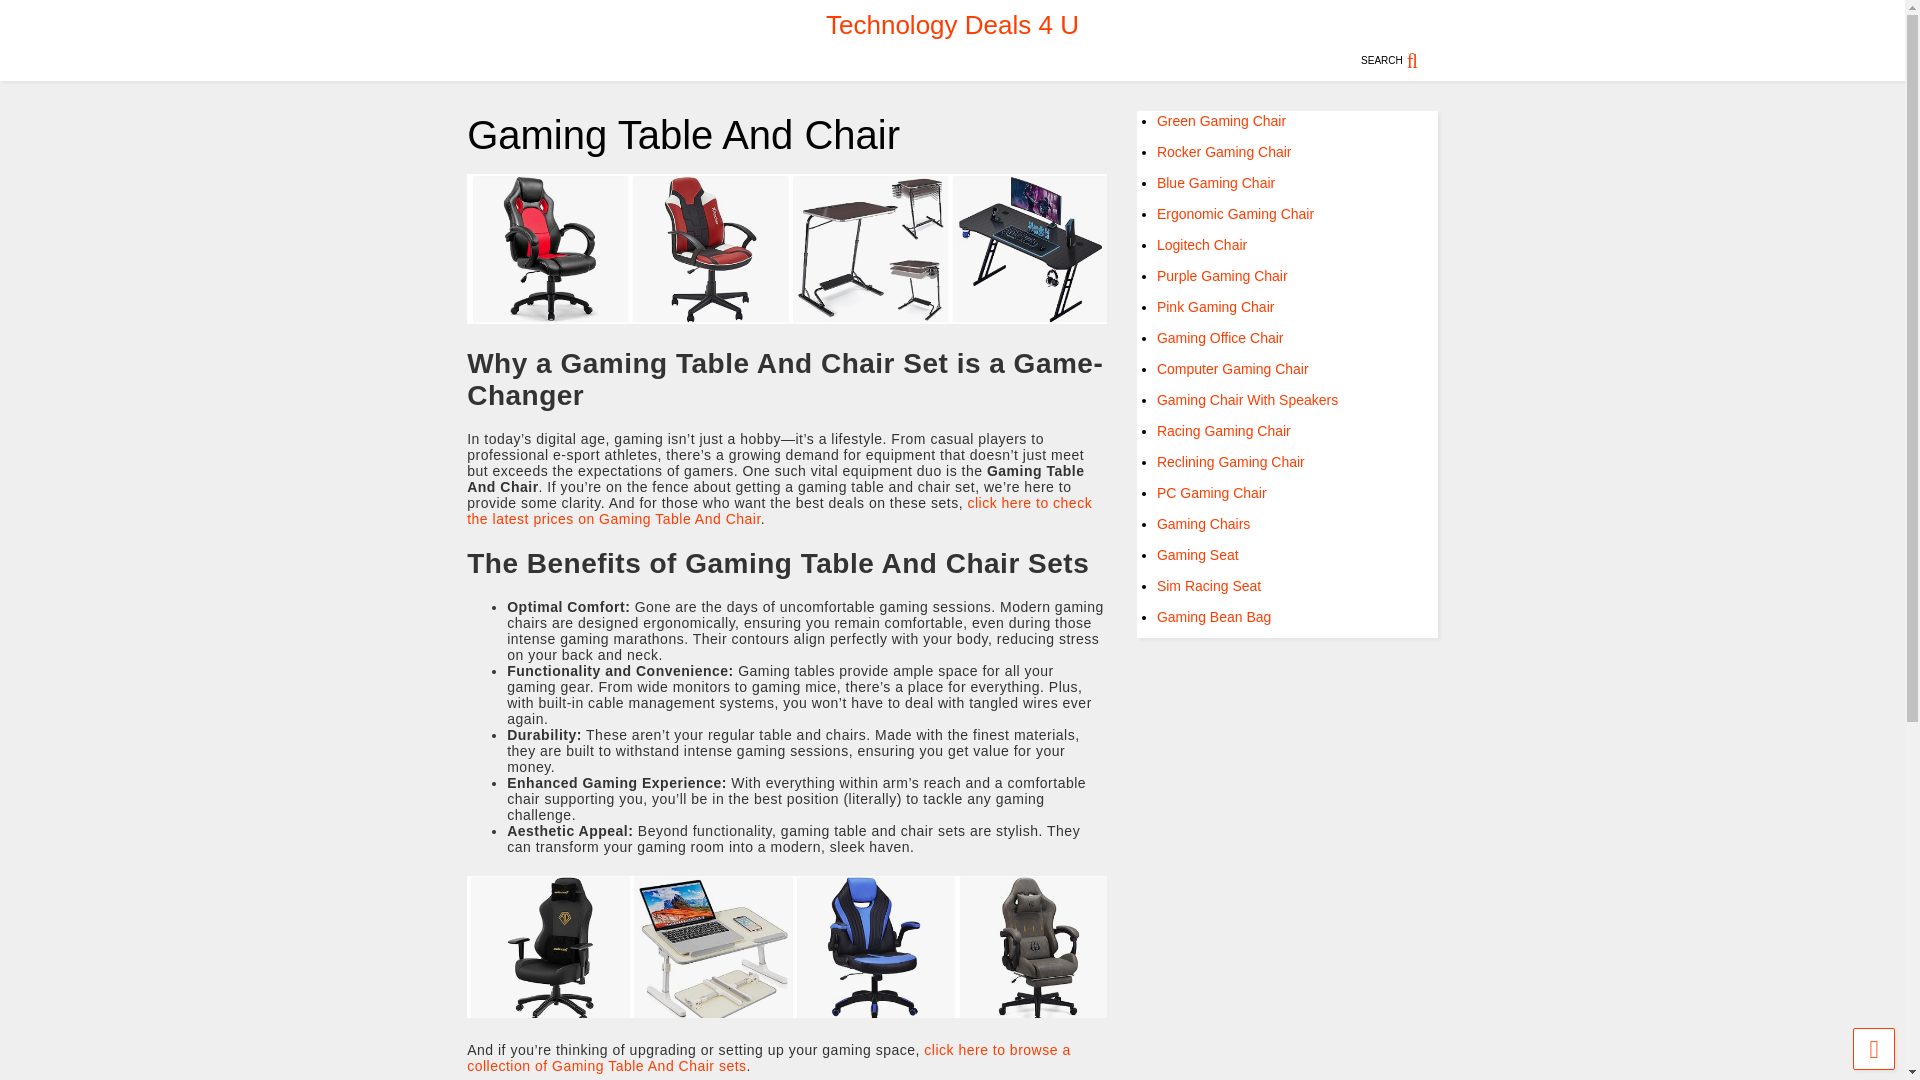 The height and width of the screenshot is (1080, 1920). Describe the element at coordinates (1203, 524) in the screenshot. I see `Gaming Chairs` at that location.